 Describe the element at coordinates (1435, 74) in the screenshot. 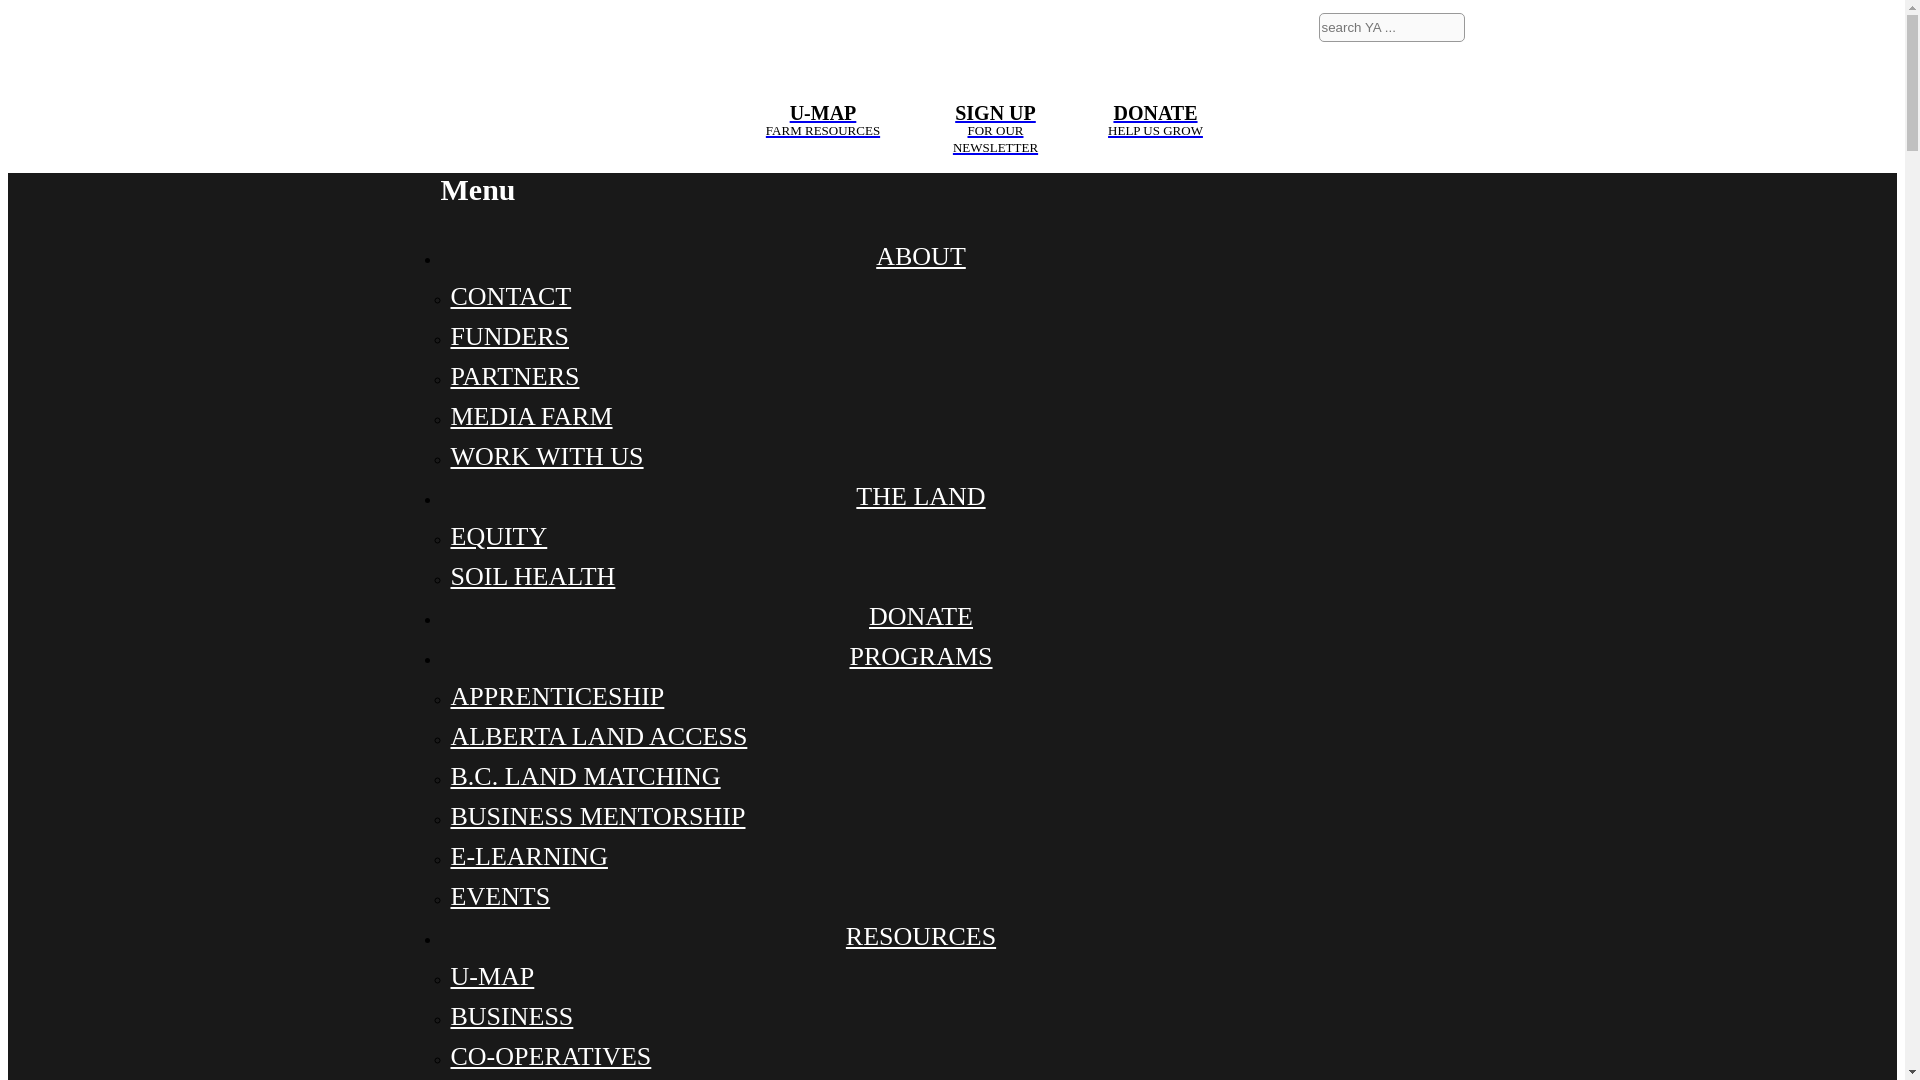

I see `Instagram` at that location.